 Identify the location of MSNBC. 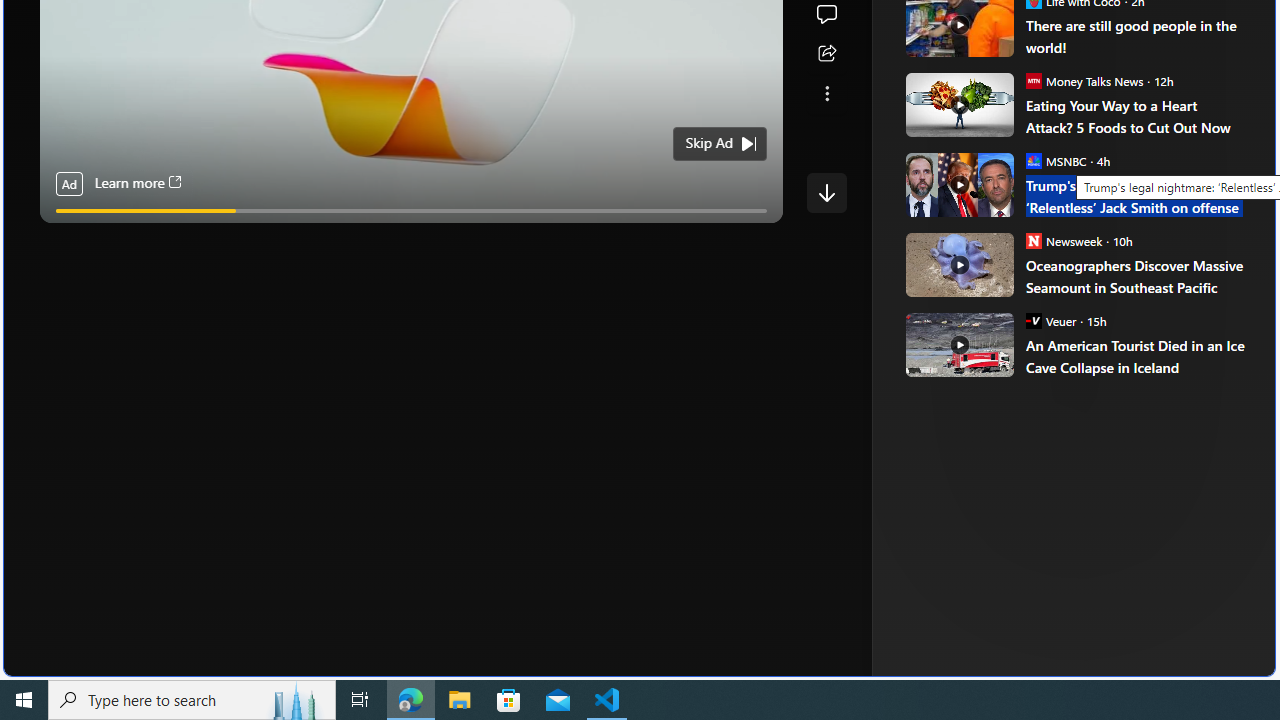
(1033, 160).